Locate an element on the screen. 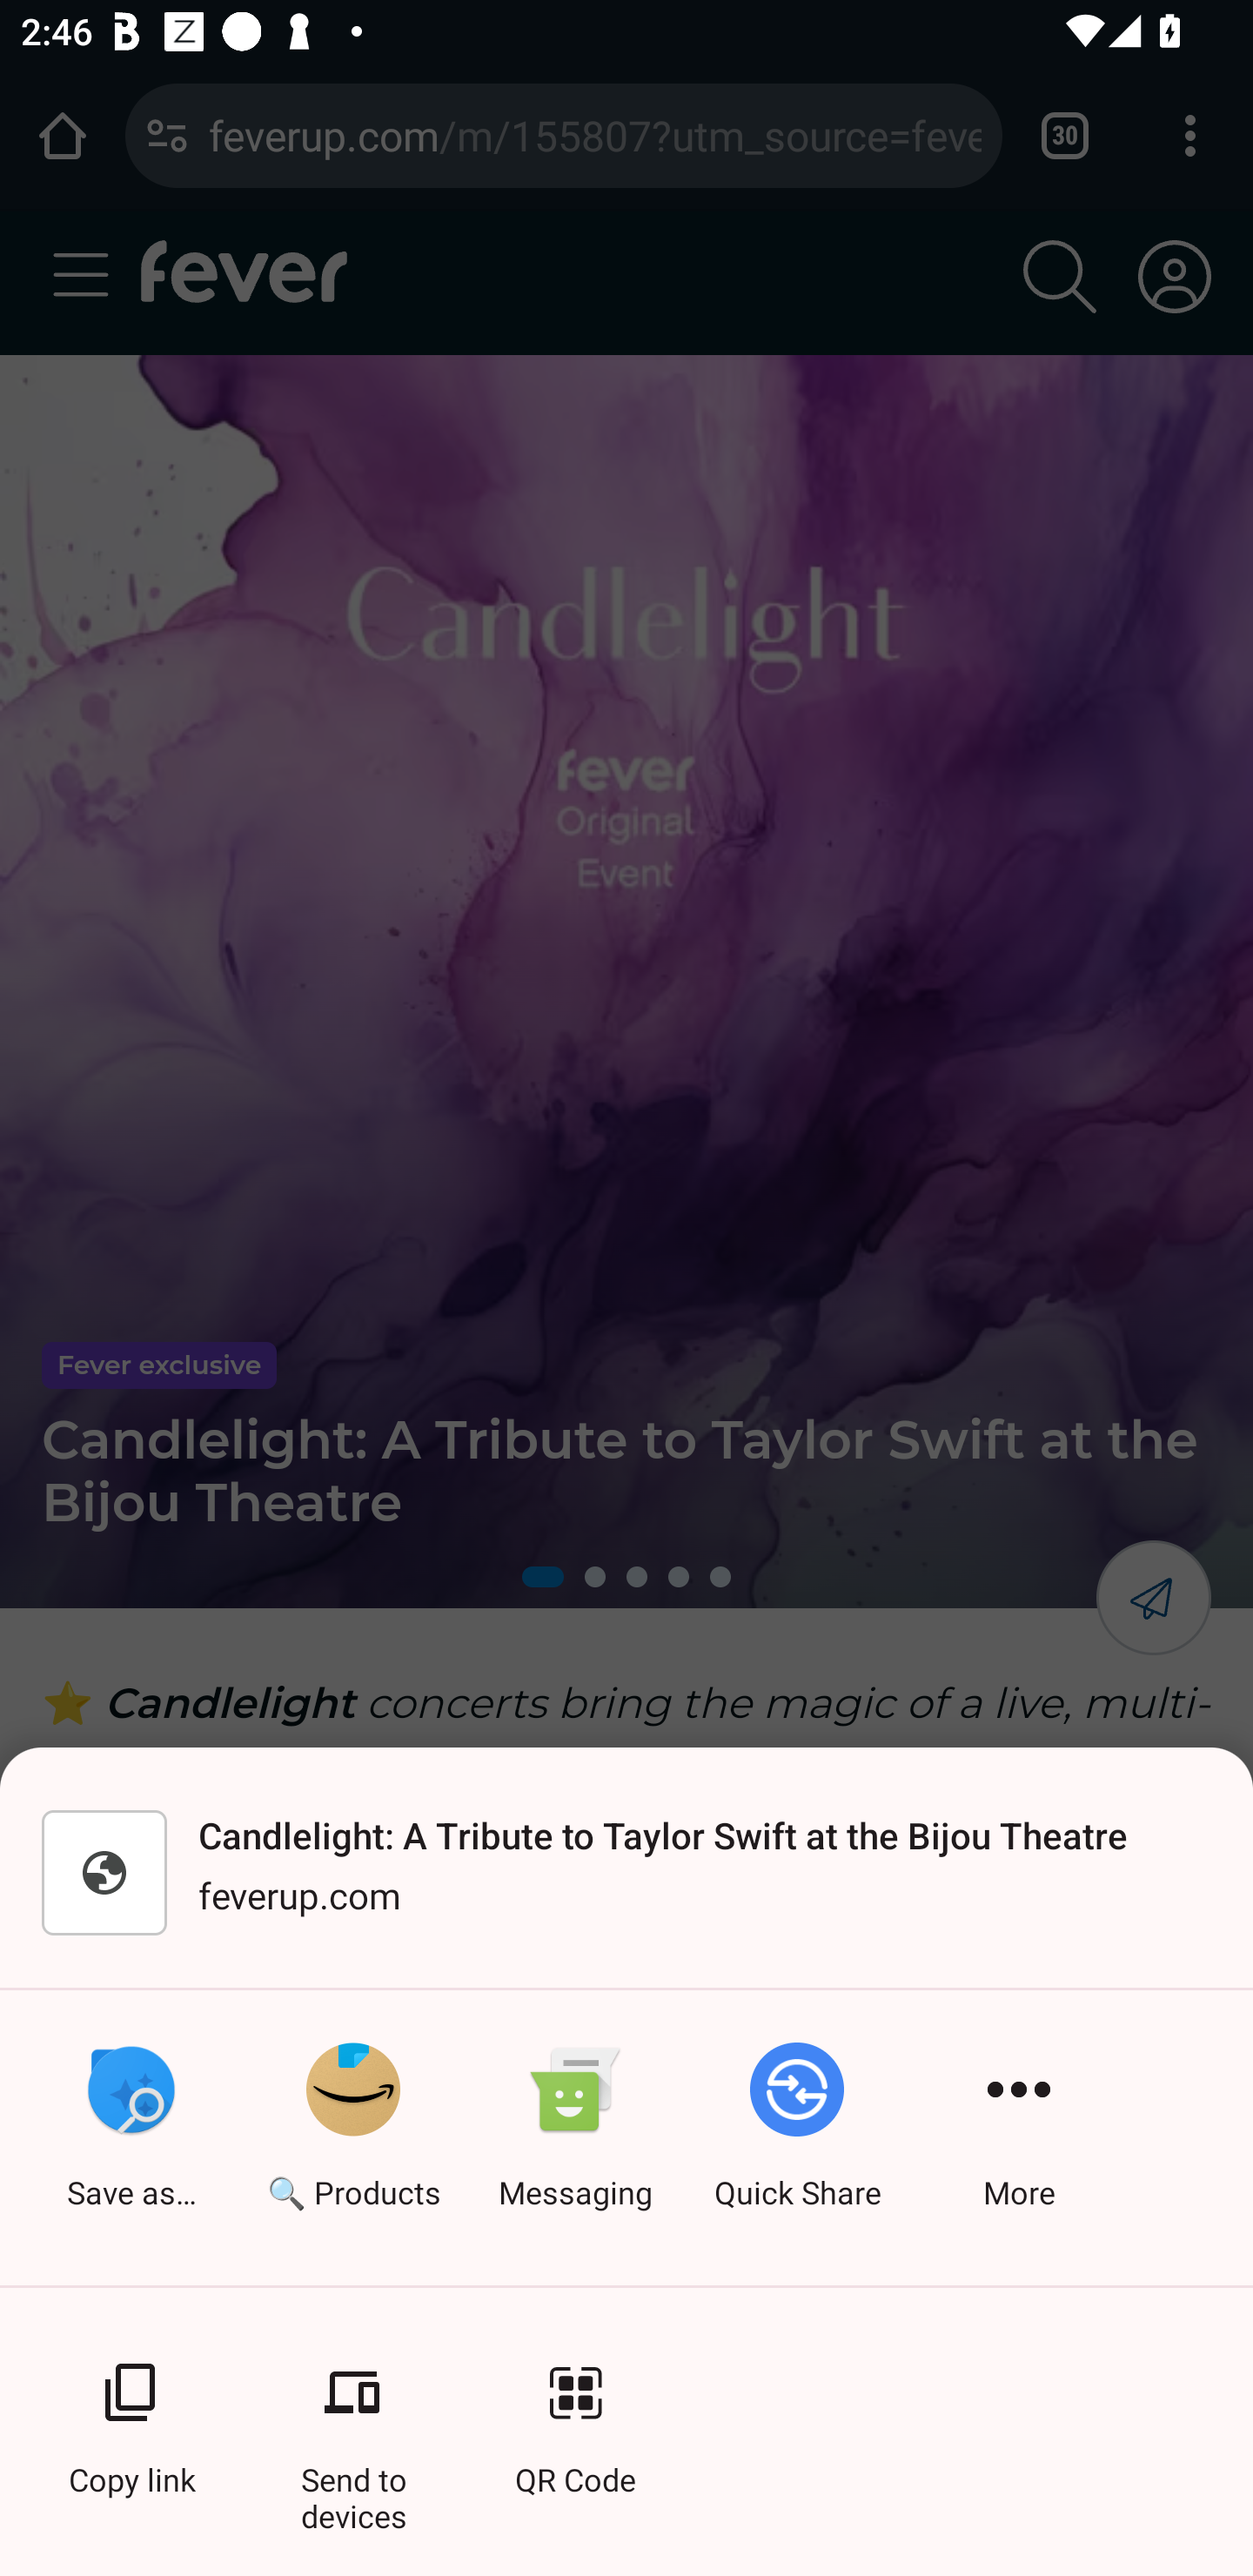  QR Code is located at coordinates (575, 2412).